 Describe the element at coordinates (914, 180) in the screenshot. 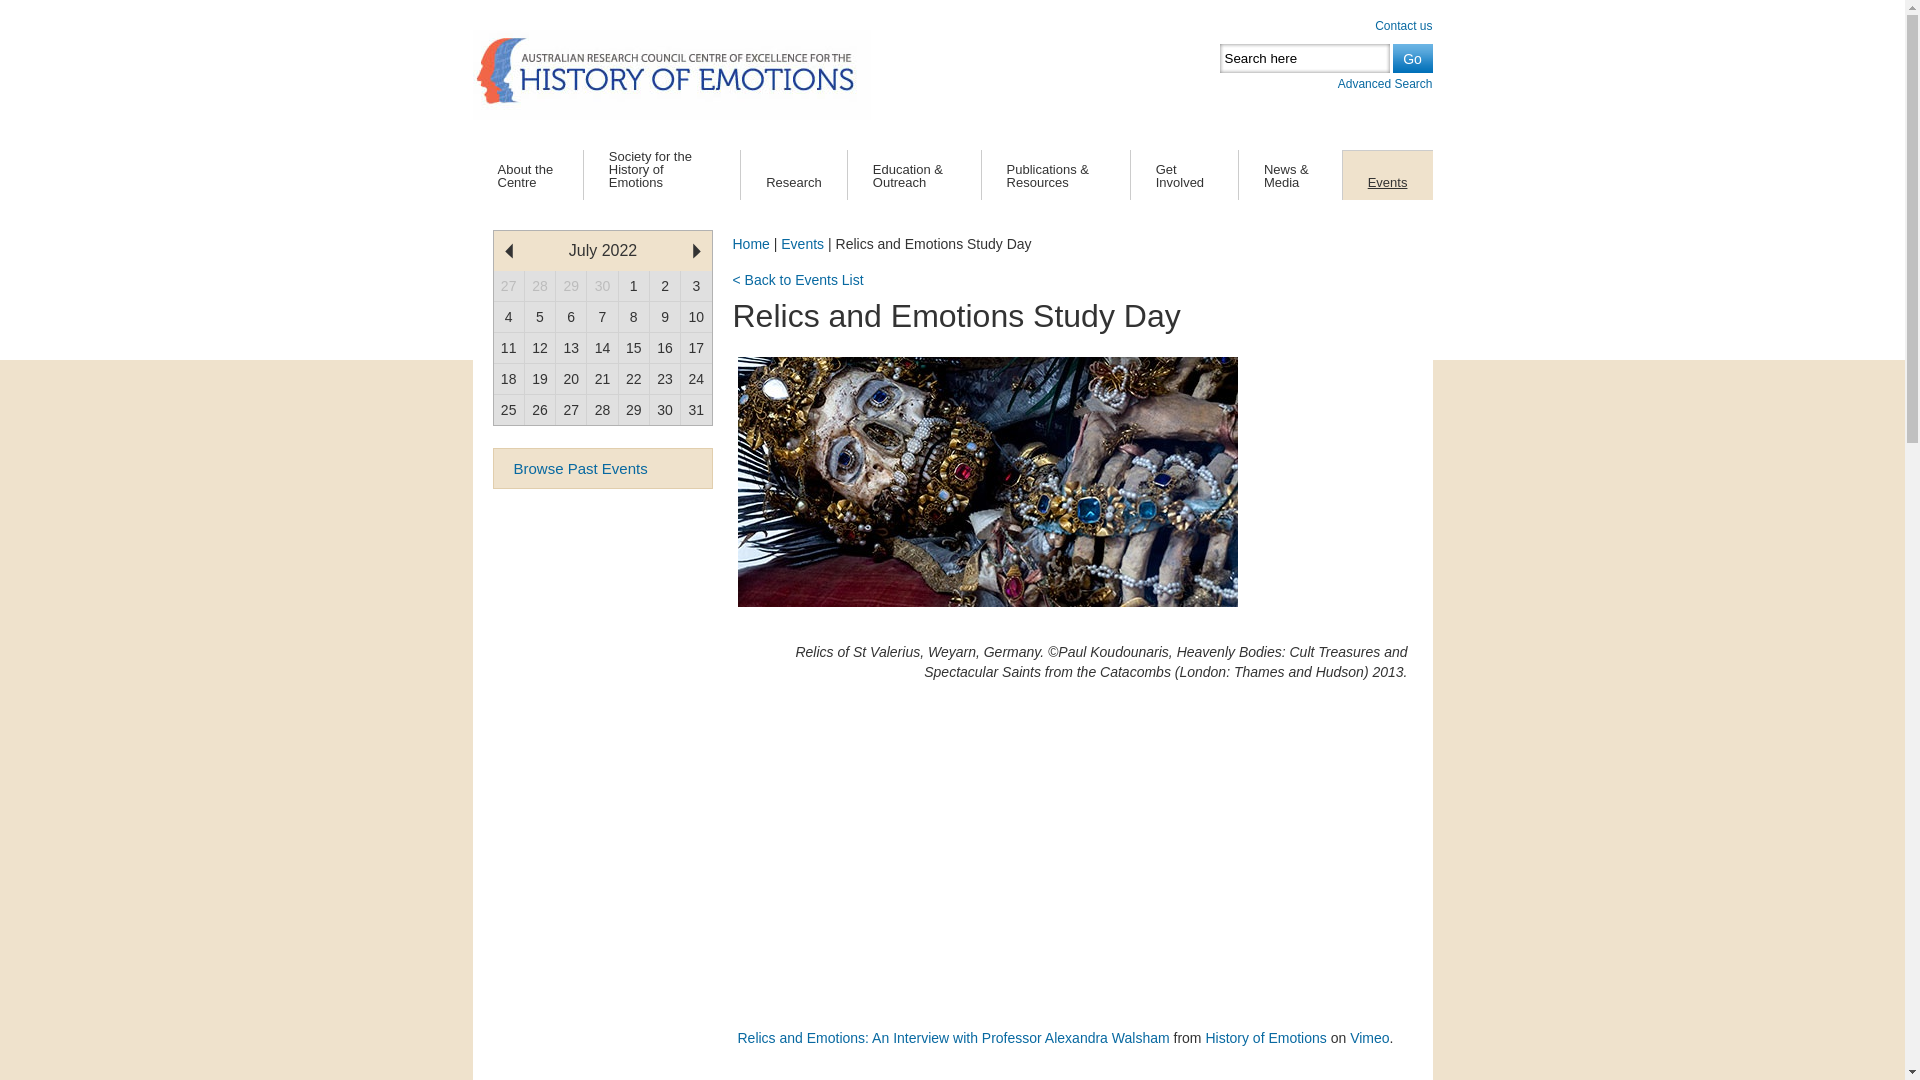

I see `Education & Outreach` at that location.